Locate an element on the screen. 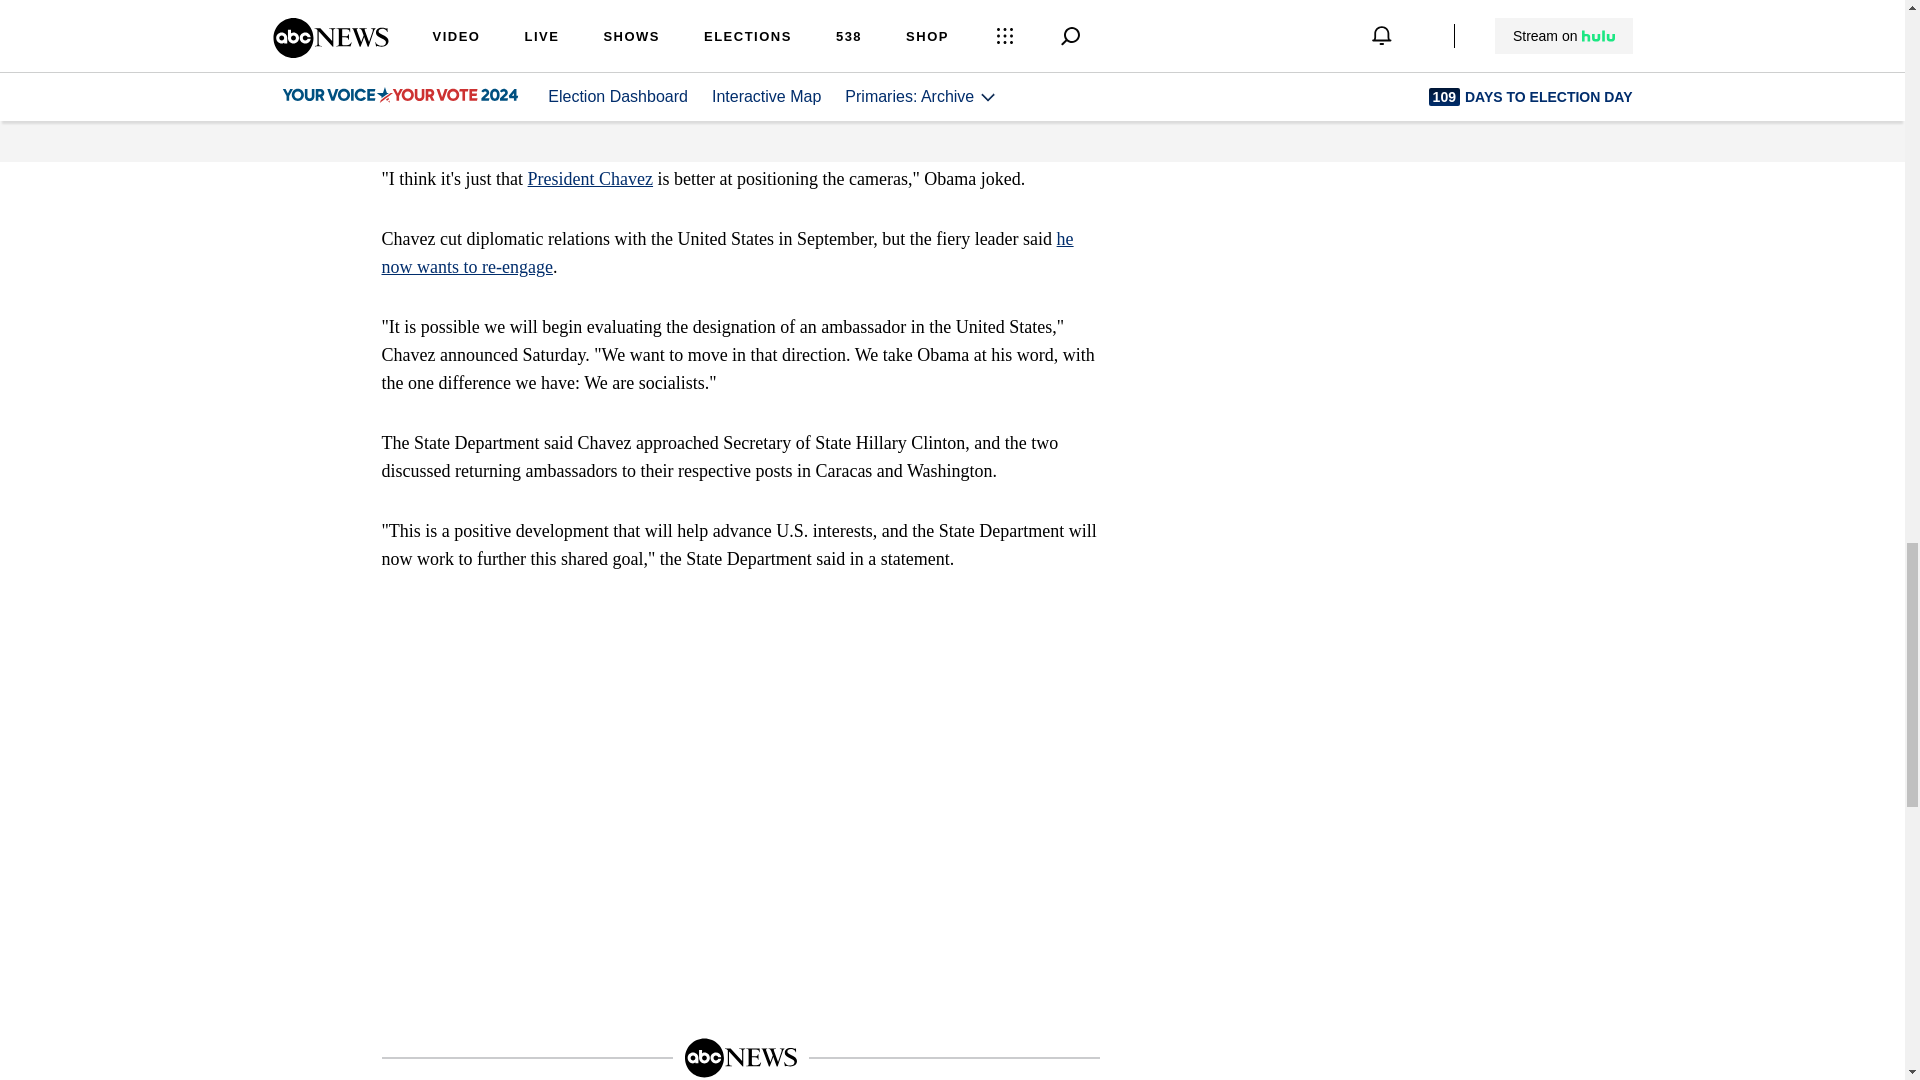  he now wants to re-engage is located at coordinates (728, 252).